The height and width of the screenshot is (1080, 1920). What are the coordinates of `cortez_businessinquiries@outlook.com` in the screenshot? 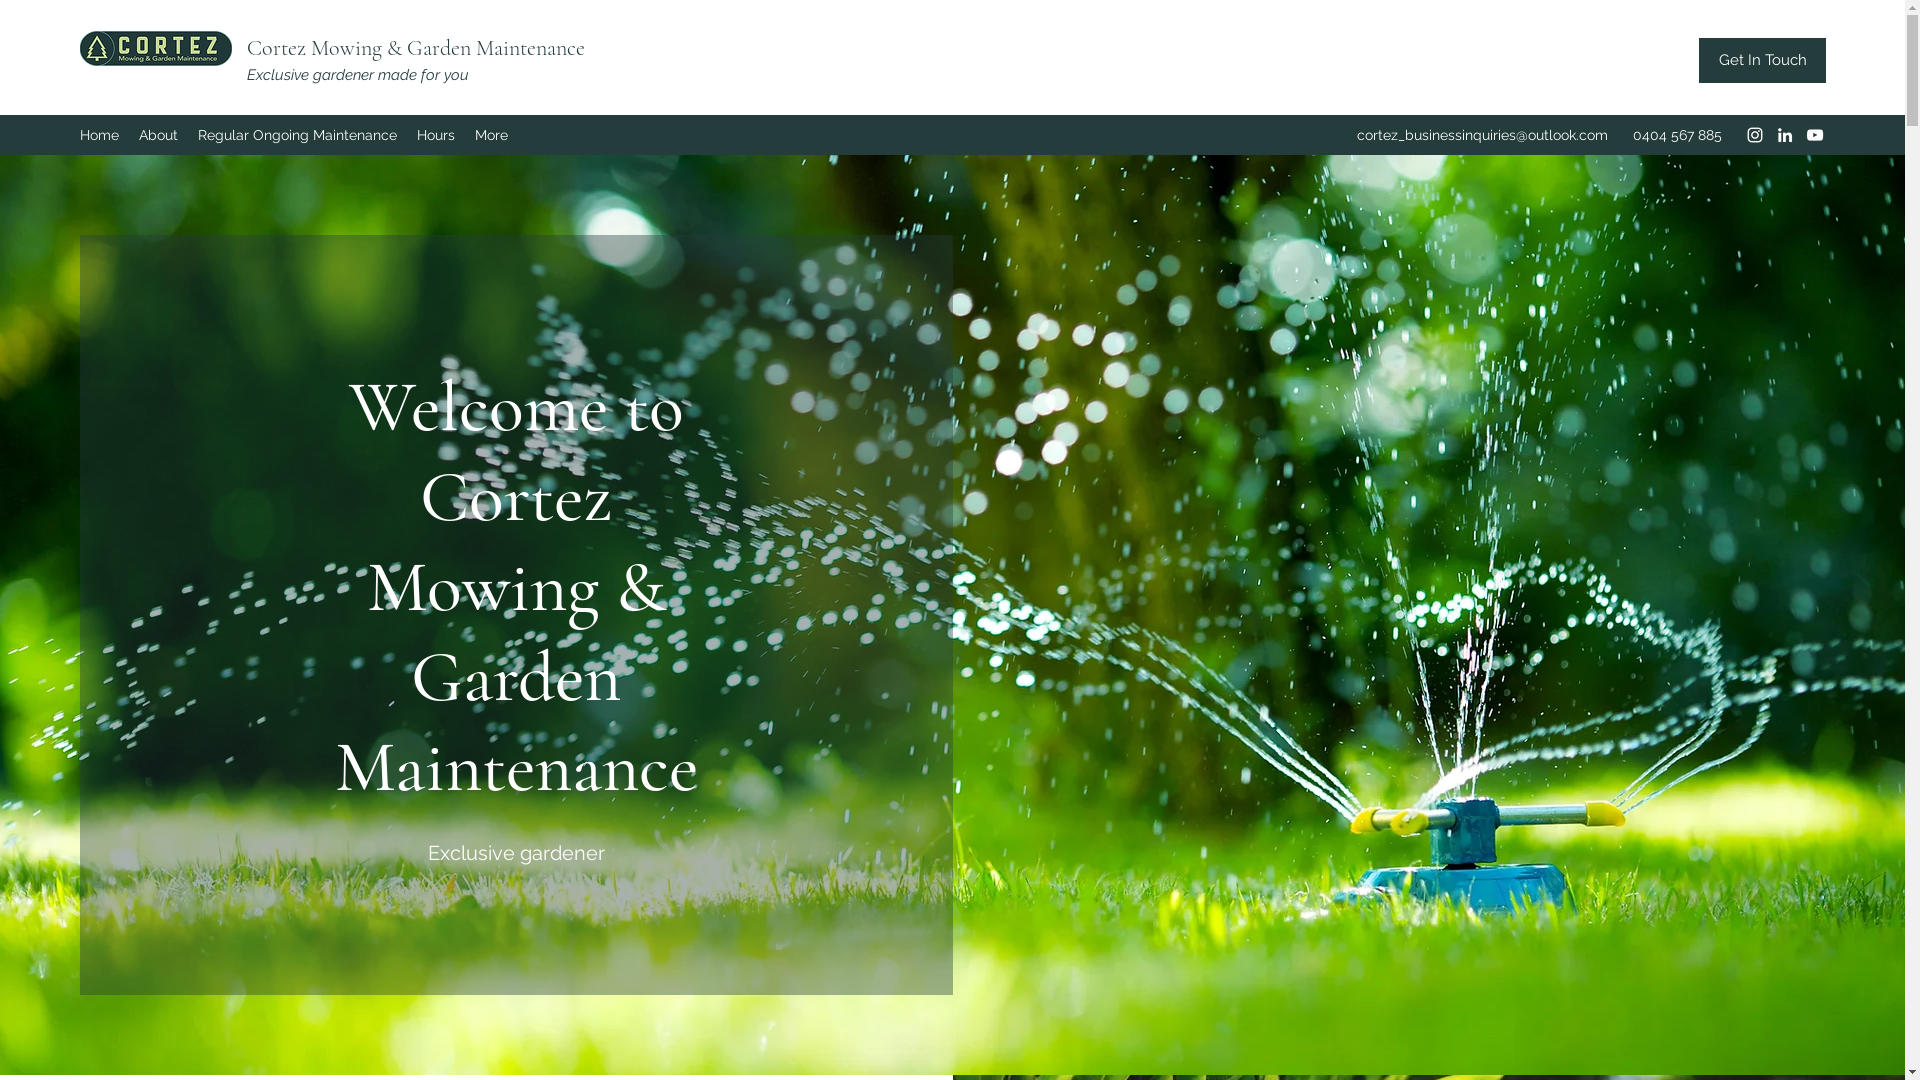 It's located at (1482, 135).